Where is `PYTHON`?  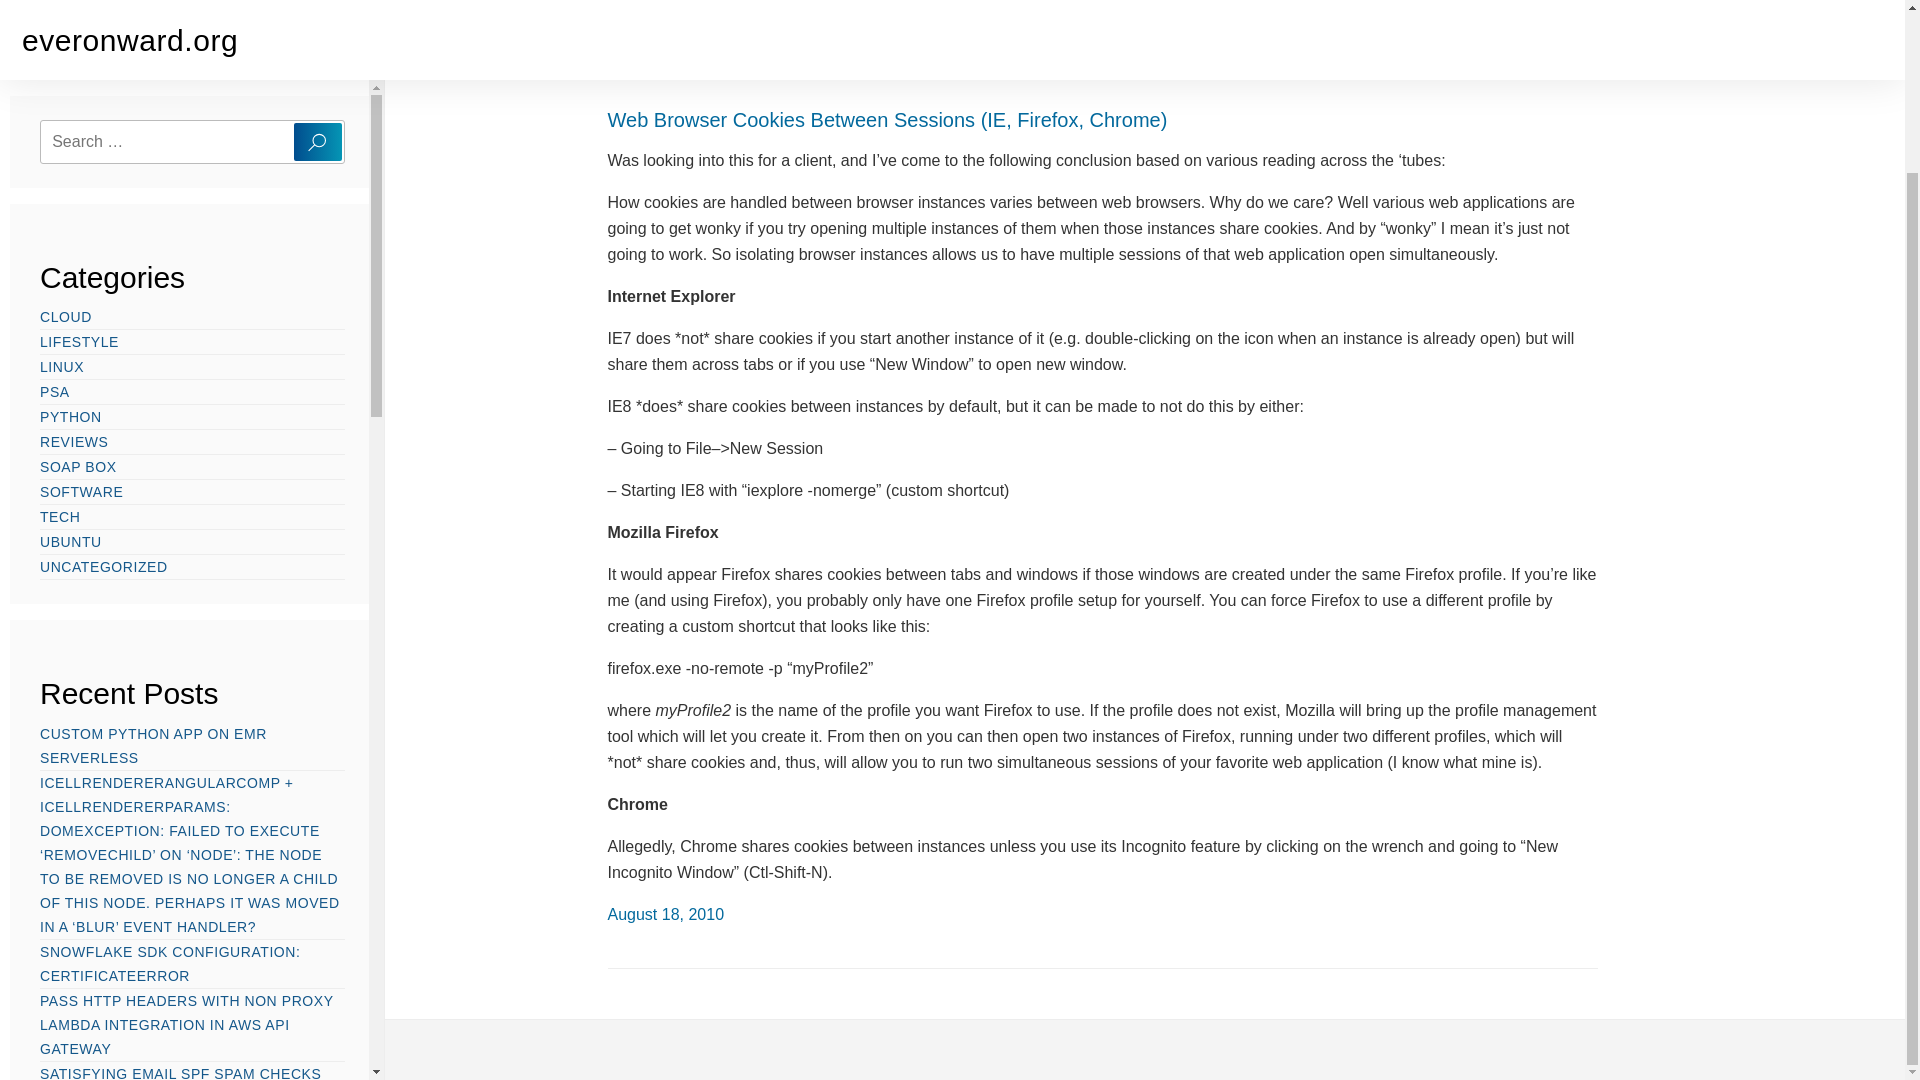 PYTHON is located at coordinates (70, 224).